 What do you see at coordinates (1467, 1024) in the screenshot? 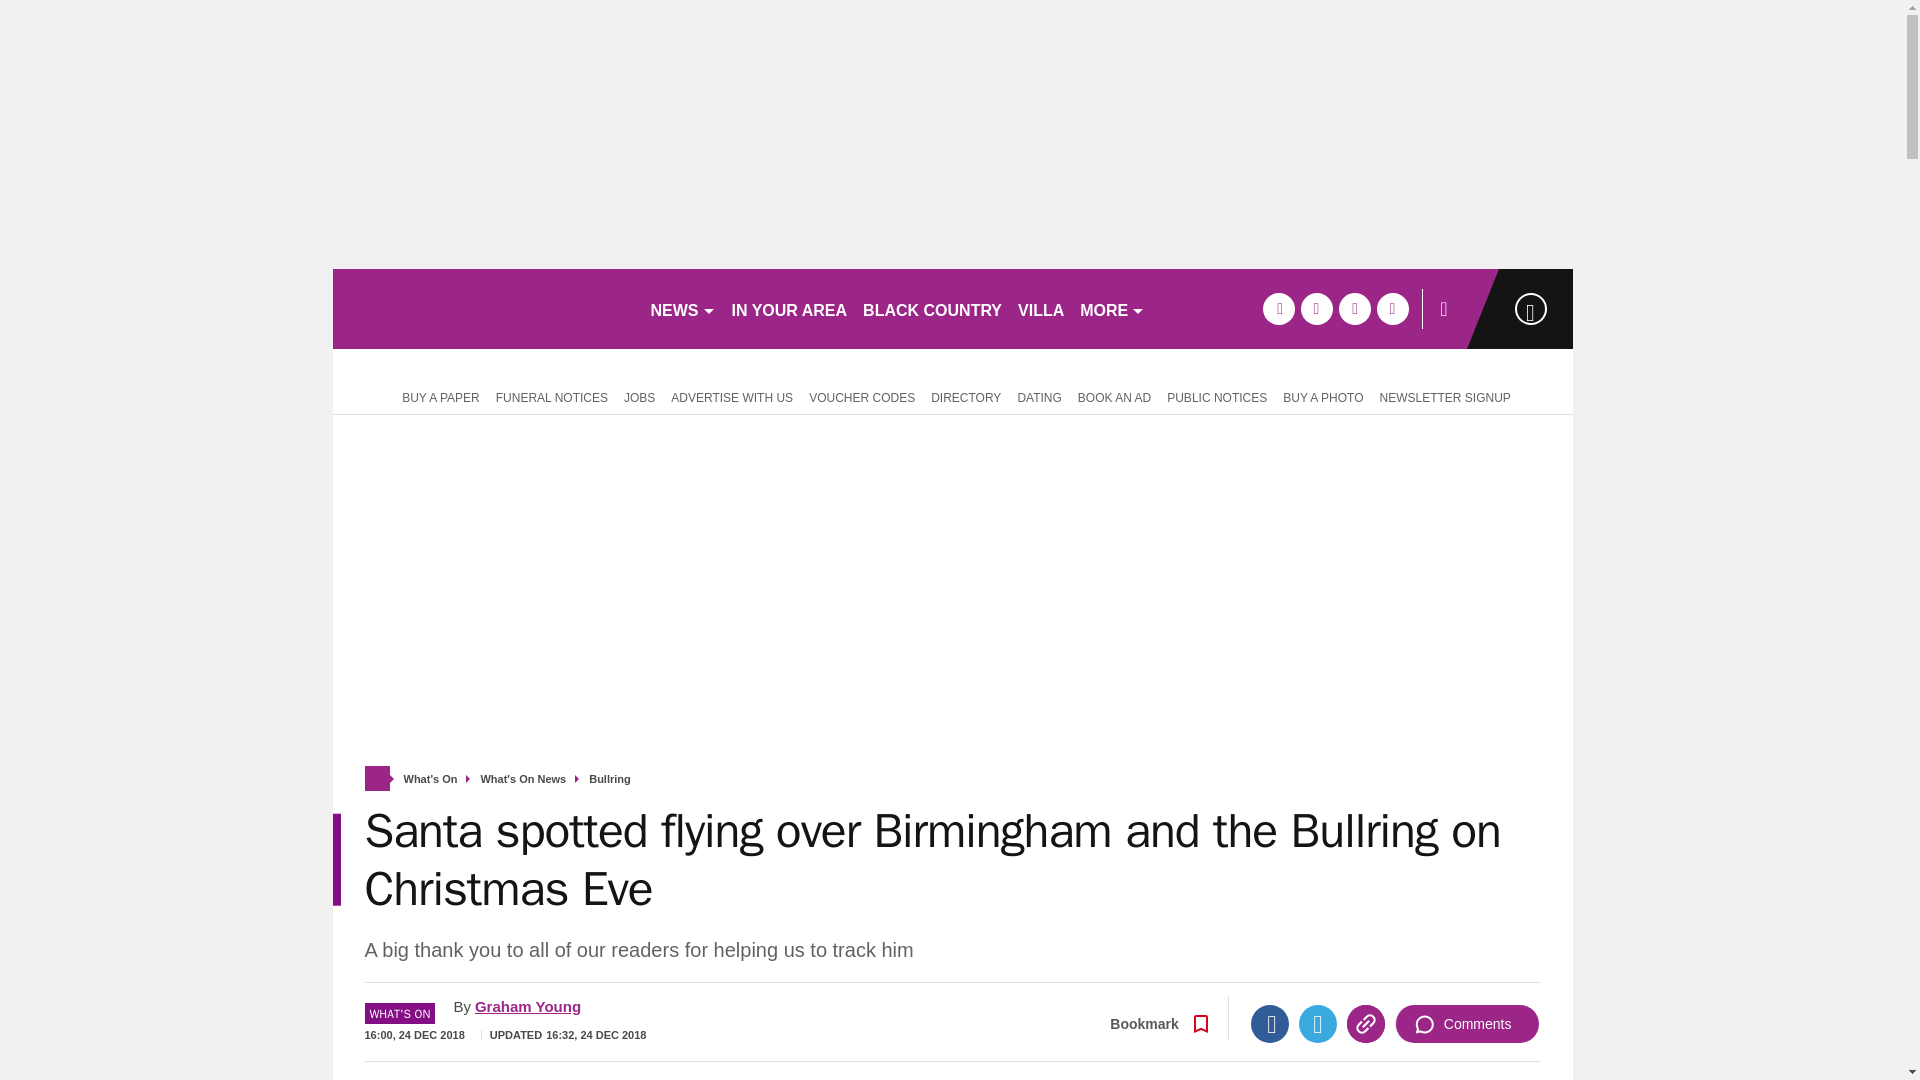
I see `Comments` at bounding box center [1467, 1024].